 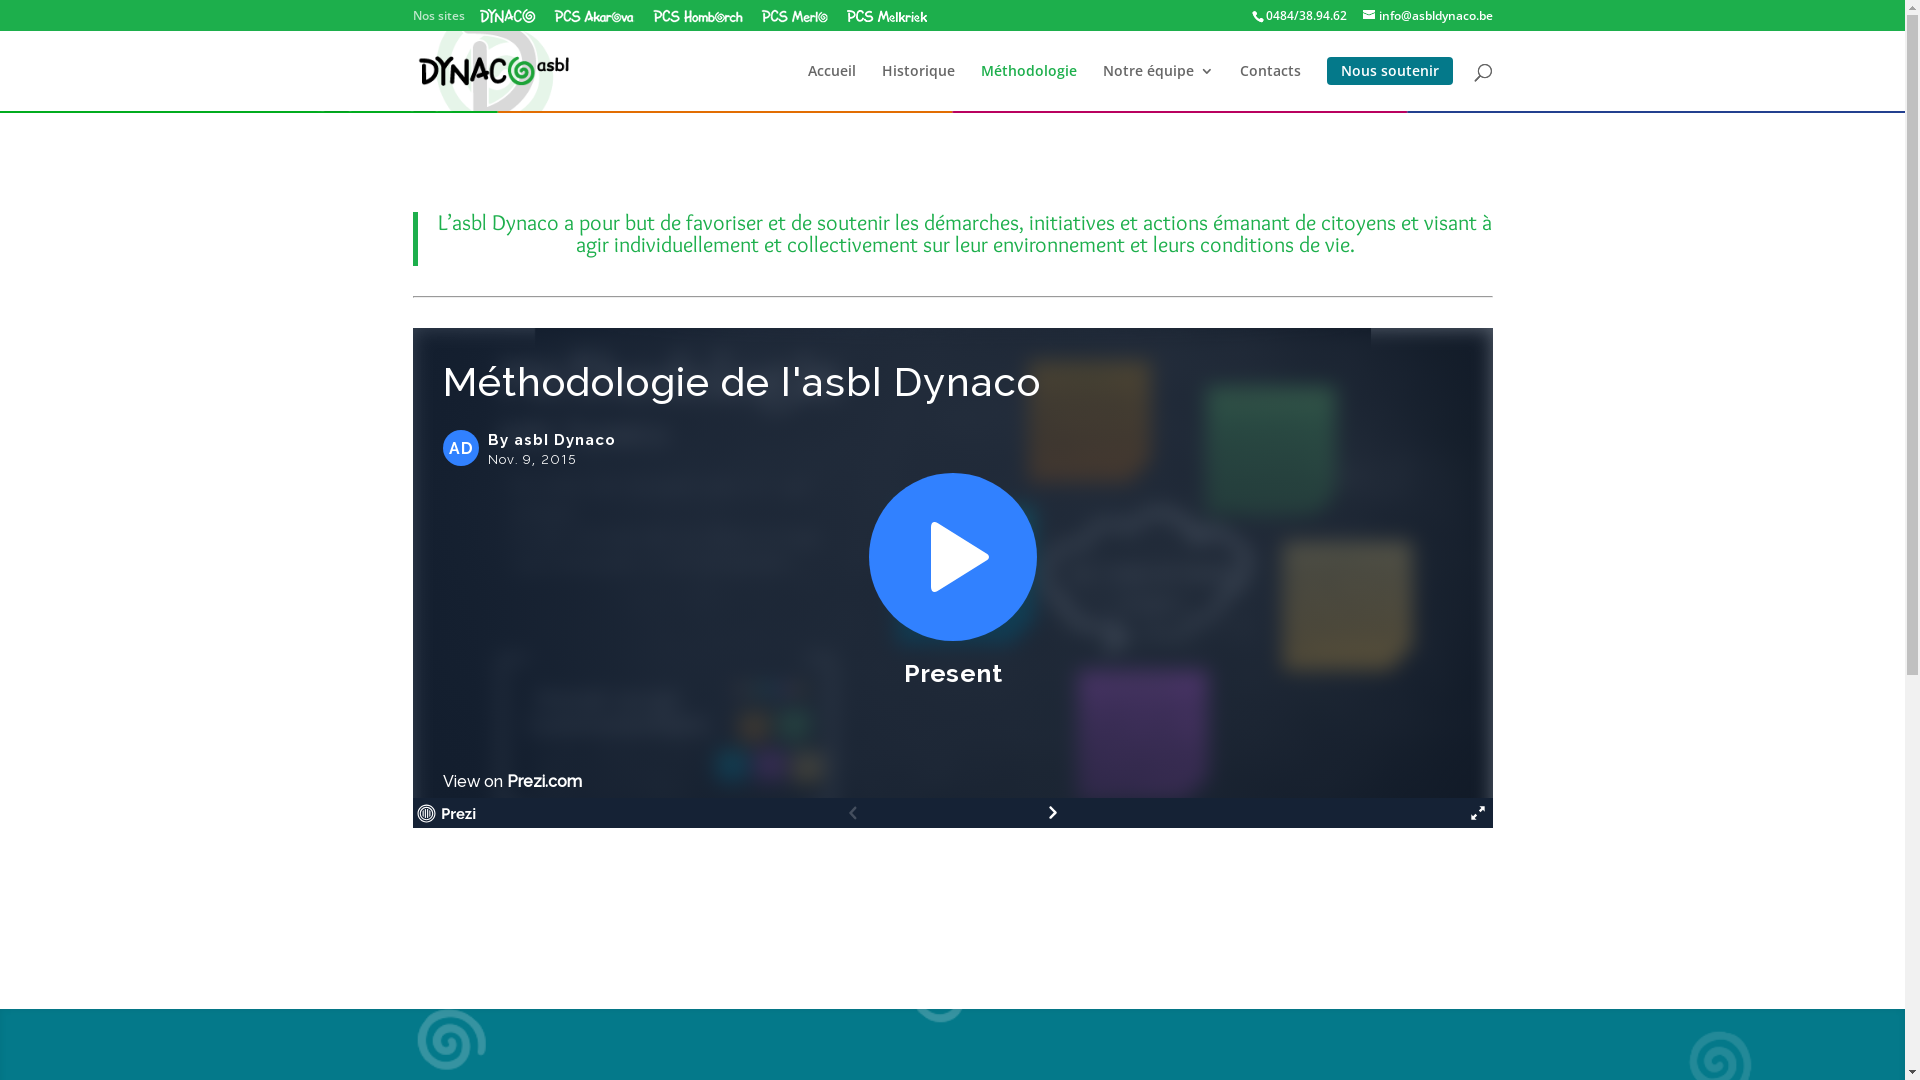 I want to click on info@asbldynaco.be, so click(x=1427, y=16).